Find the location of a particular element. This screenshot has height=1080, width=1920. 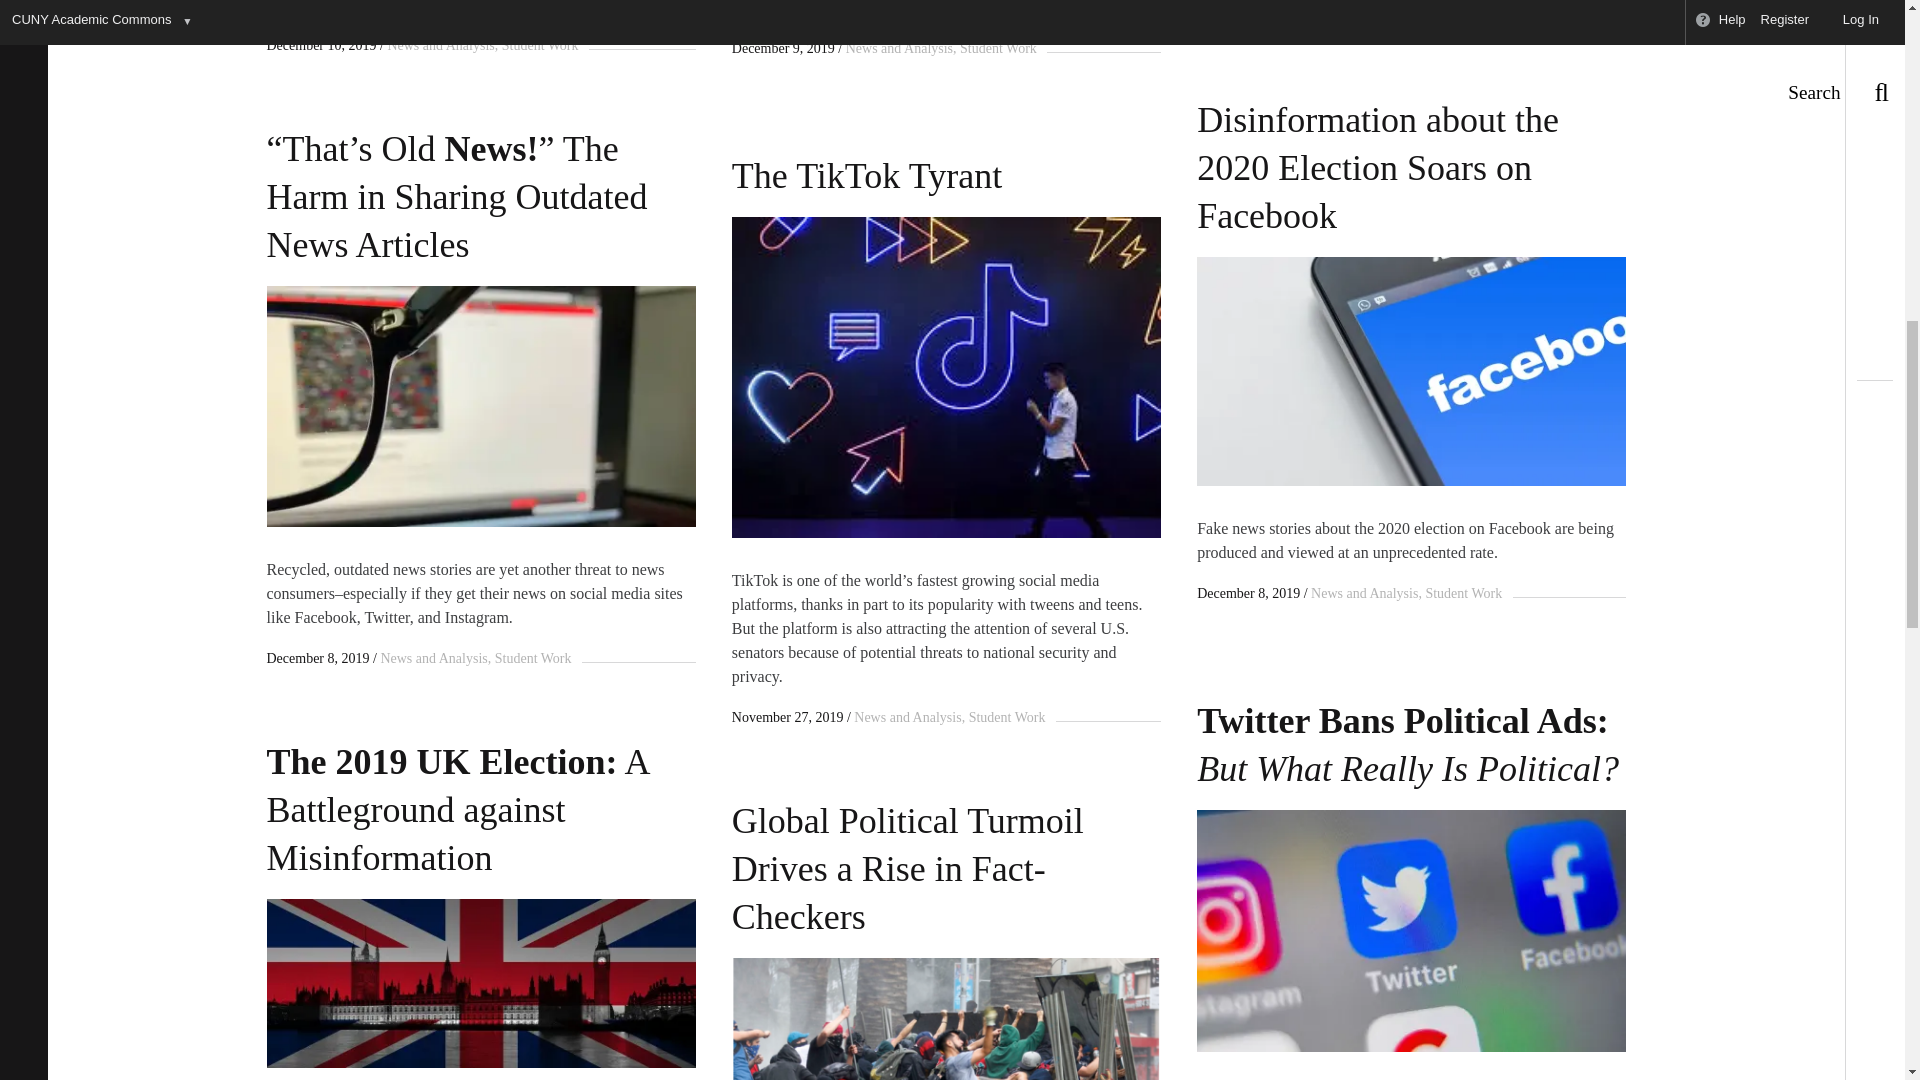

Student Work is located at coordinates (994, 48).